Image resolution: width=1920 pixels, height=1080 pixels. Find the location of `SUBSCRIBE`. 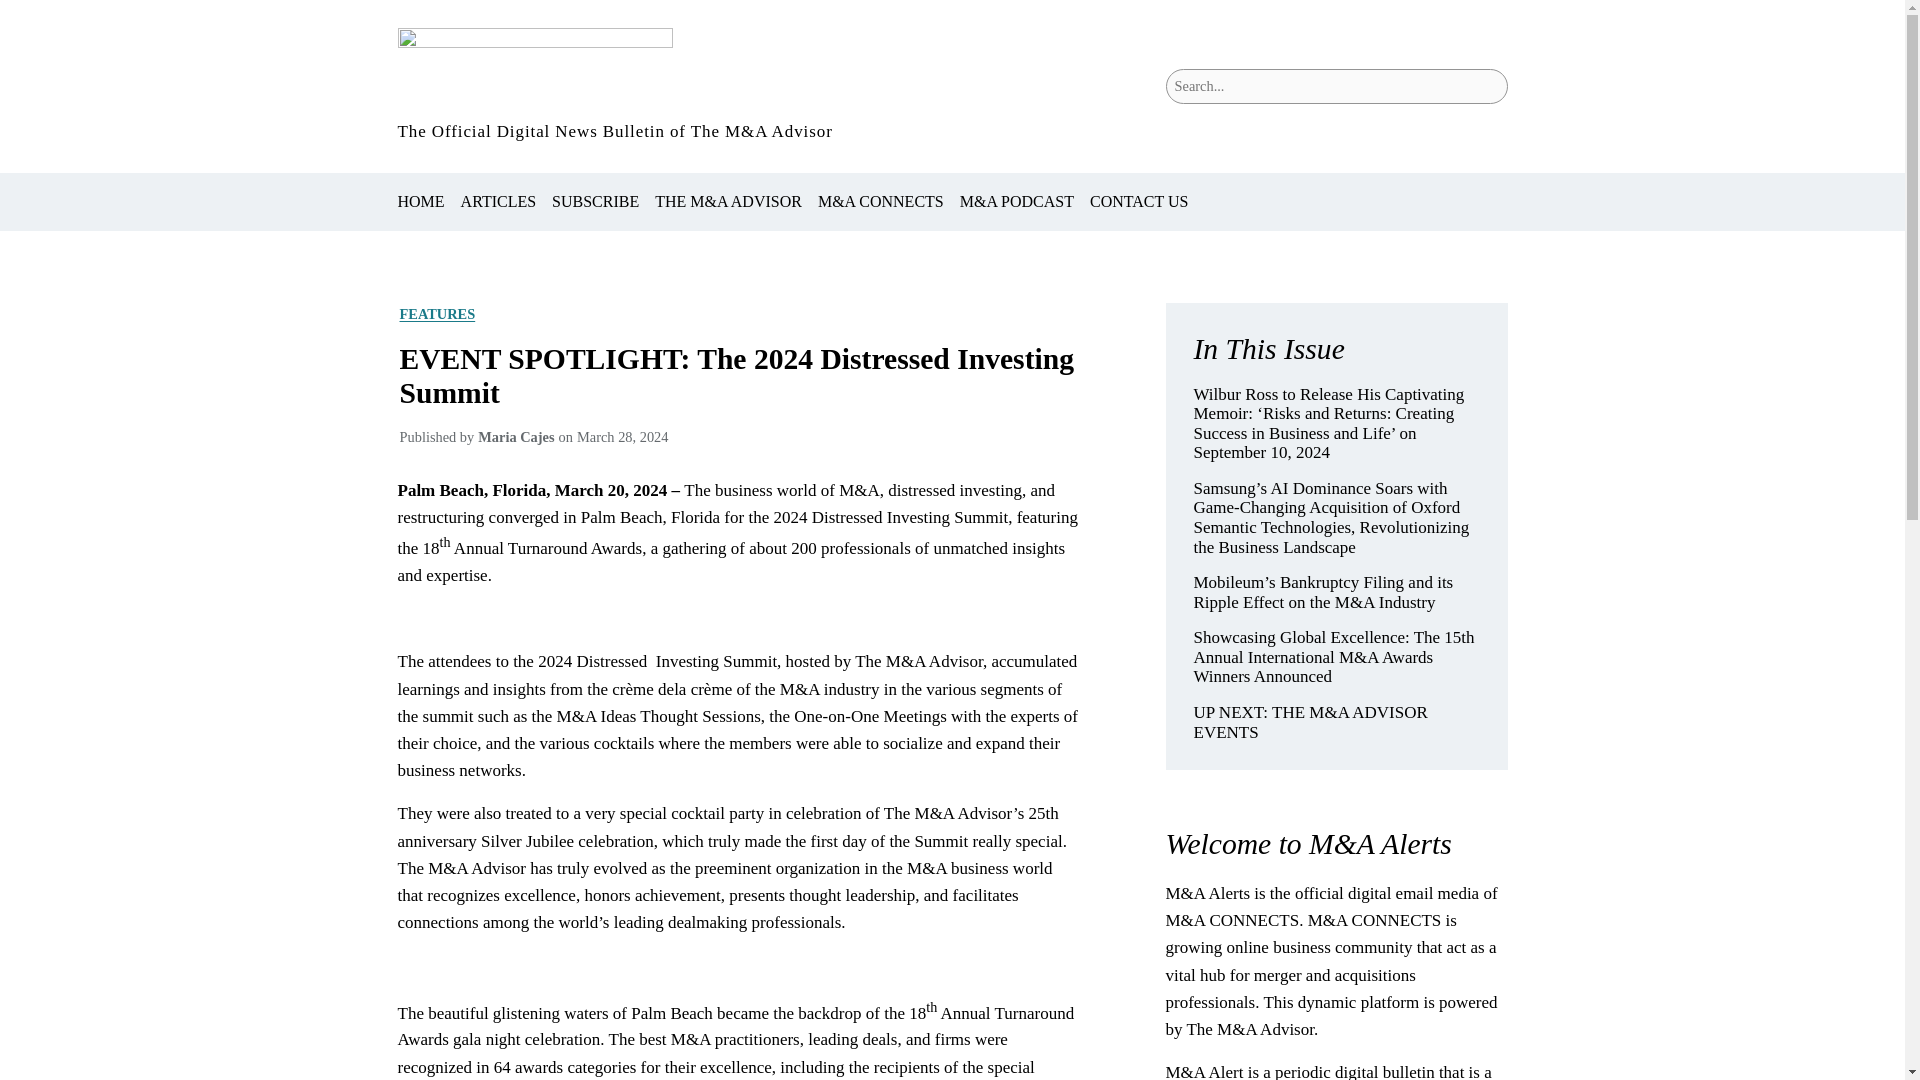

SUBSCRIBE is located at coordinates (596, 202).